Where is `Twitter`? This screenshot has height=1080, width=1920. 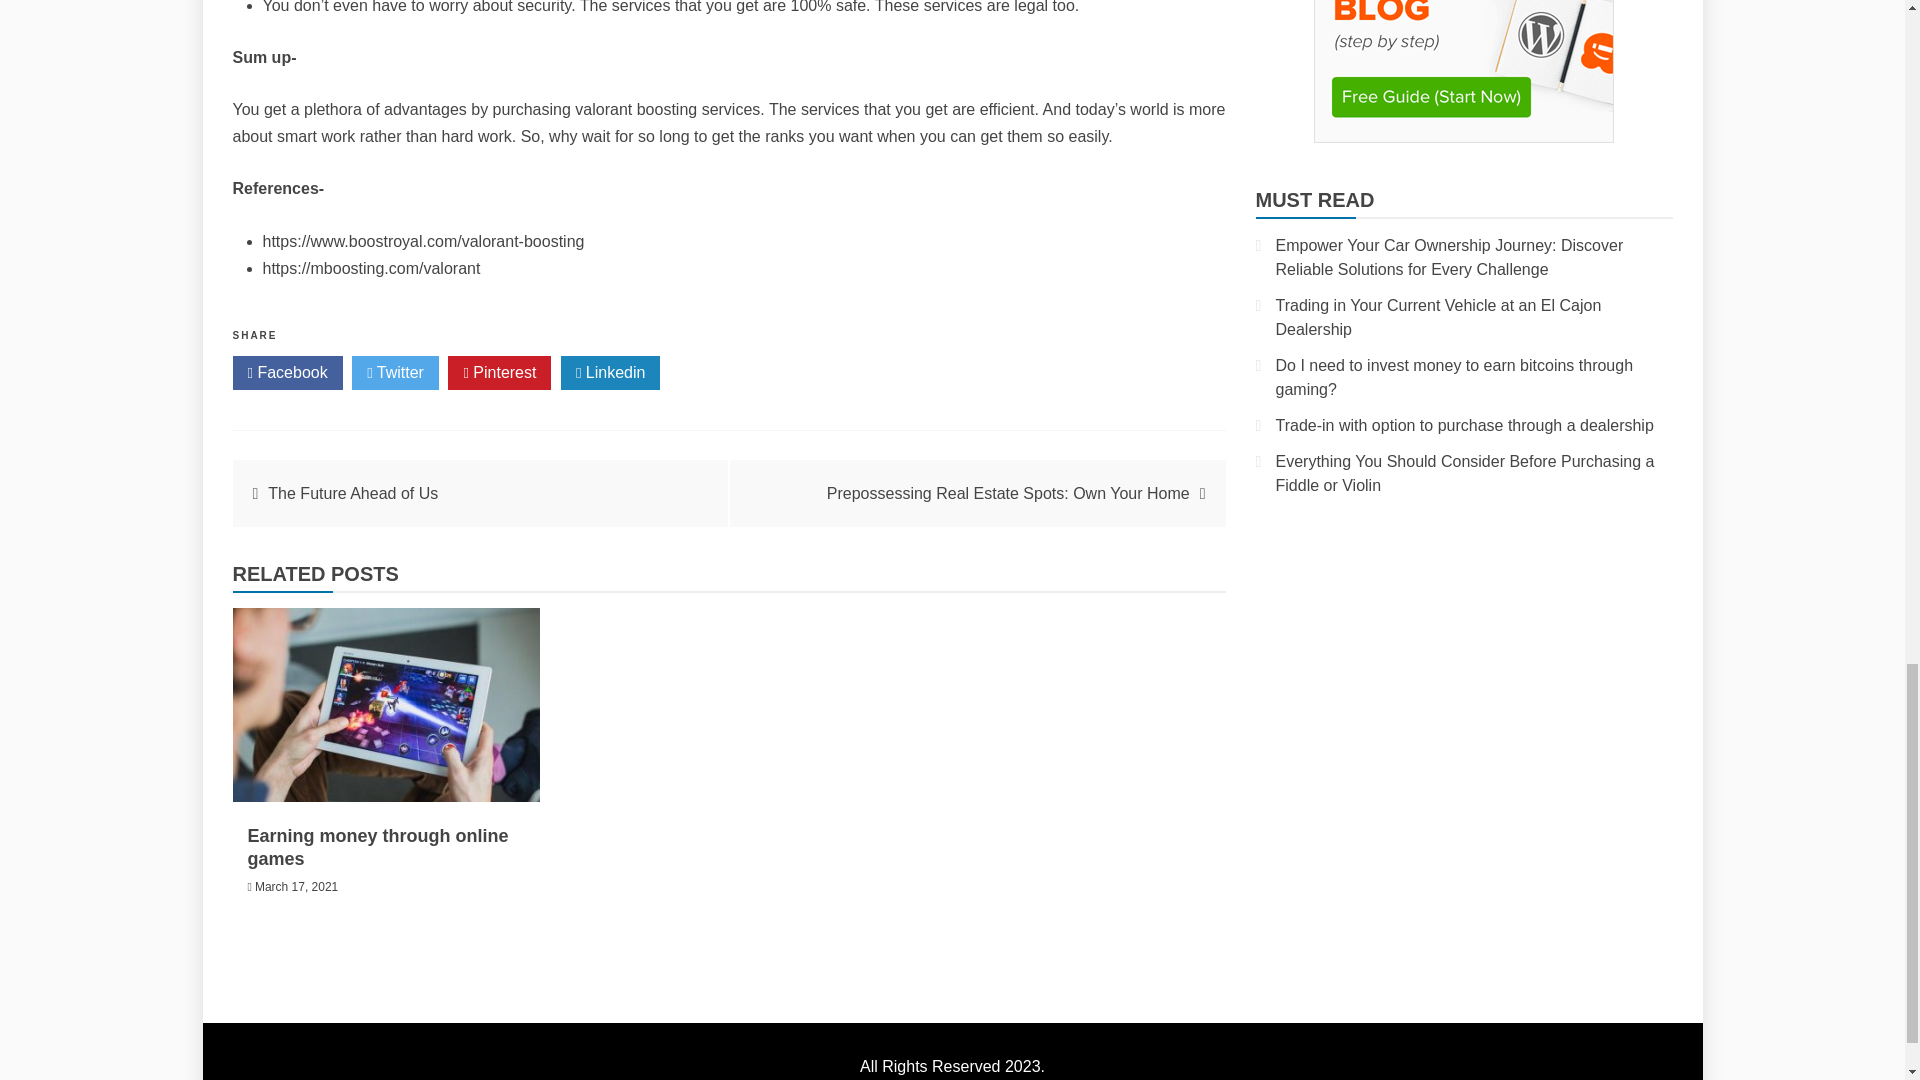
Twitter is located at coordinates (395, 372).